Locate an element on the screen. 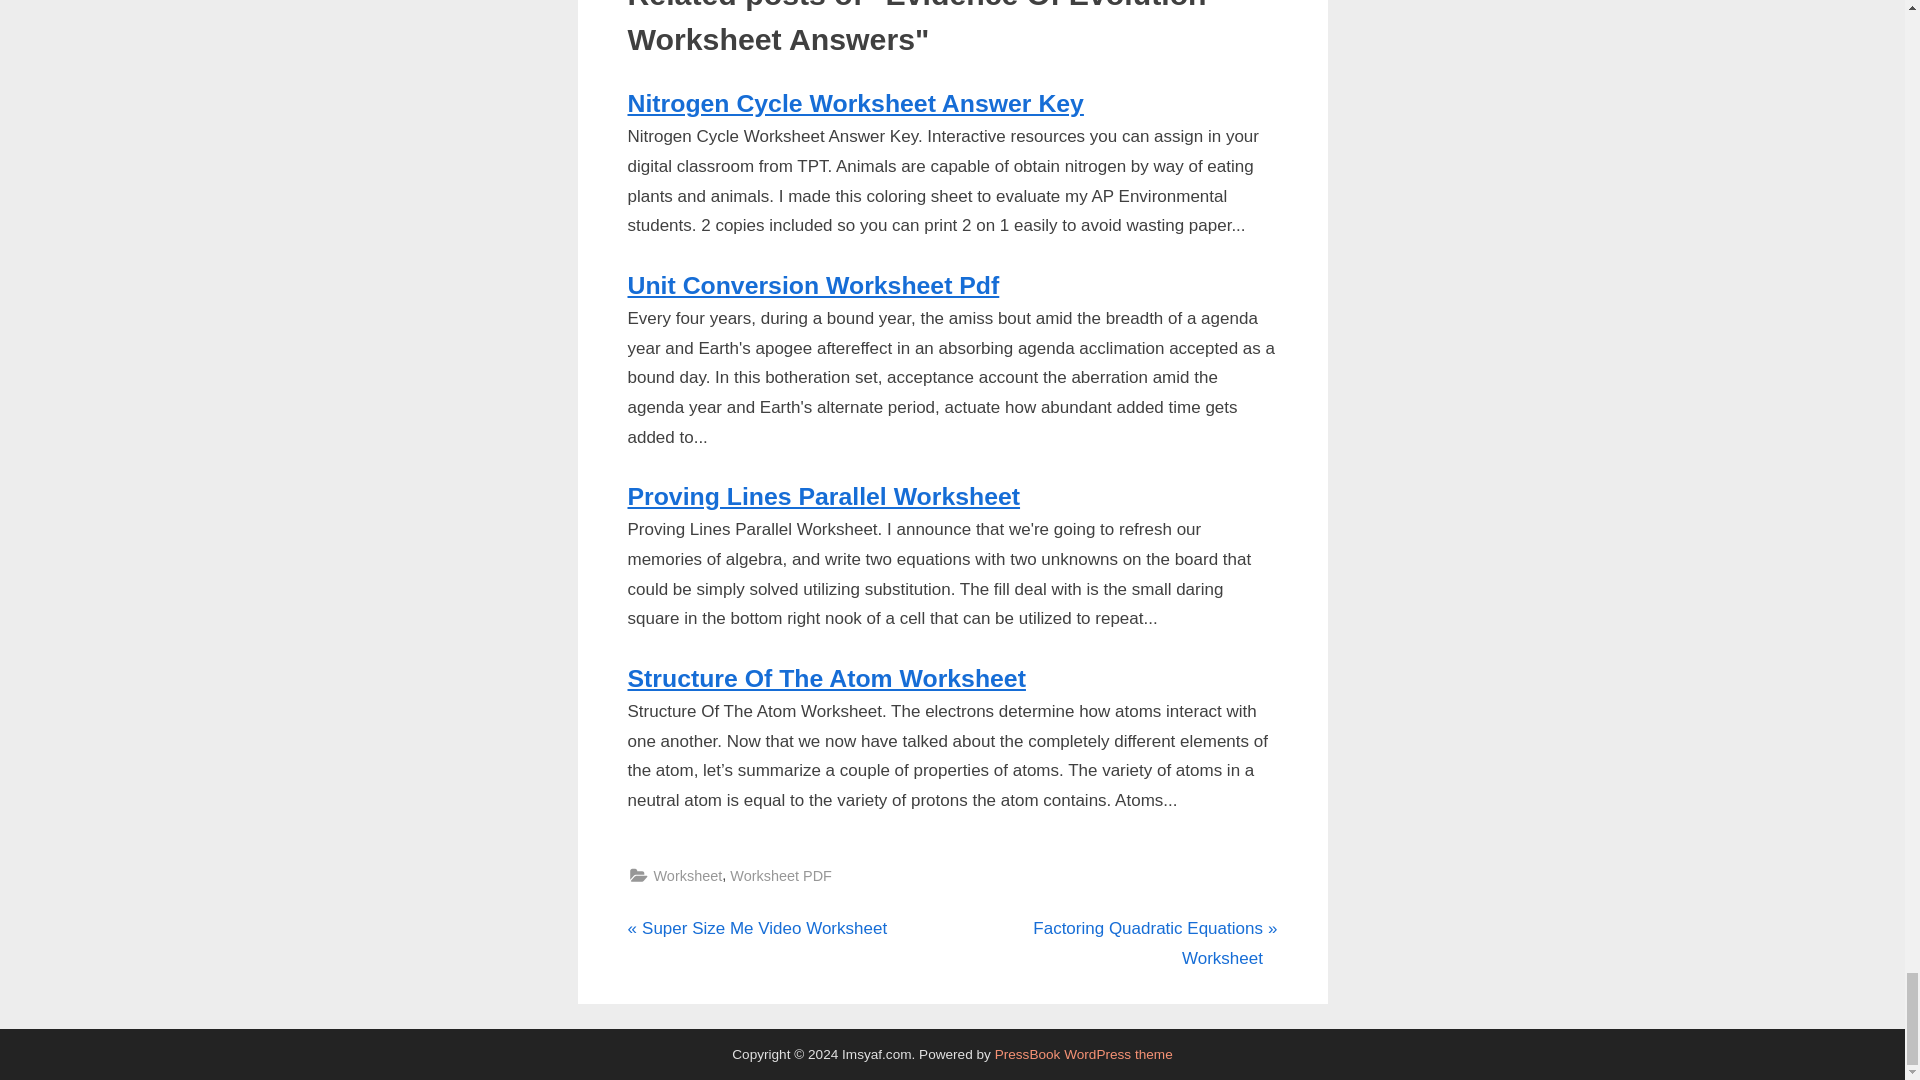 The image size is (1920, 1080). Worksheet PDF is located at coordinates (780, 876).